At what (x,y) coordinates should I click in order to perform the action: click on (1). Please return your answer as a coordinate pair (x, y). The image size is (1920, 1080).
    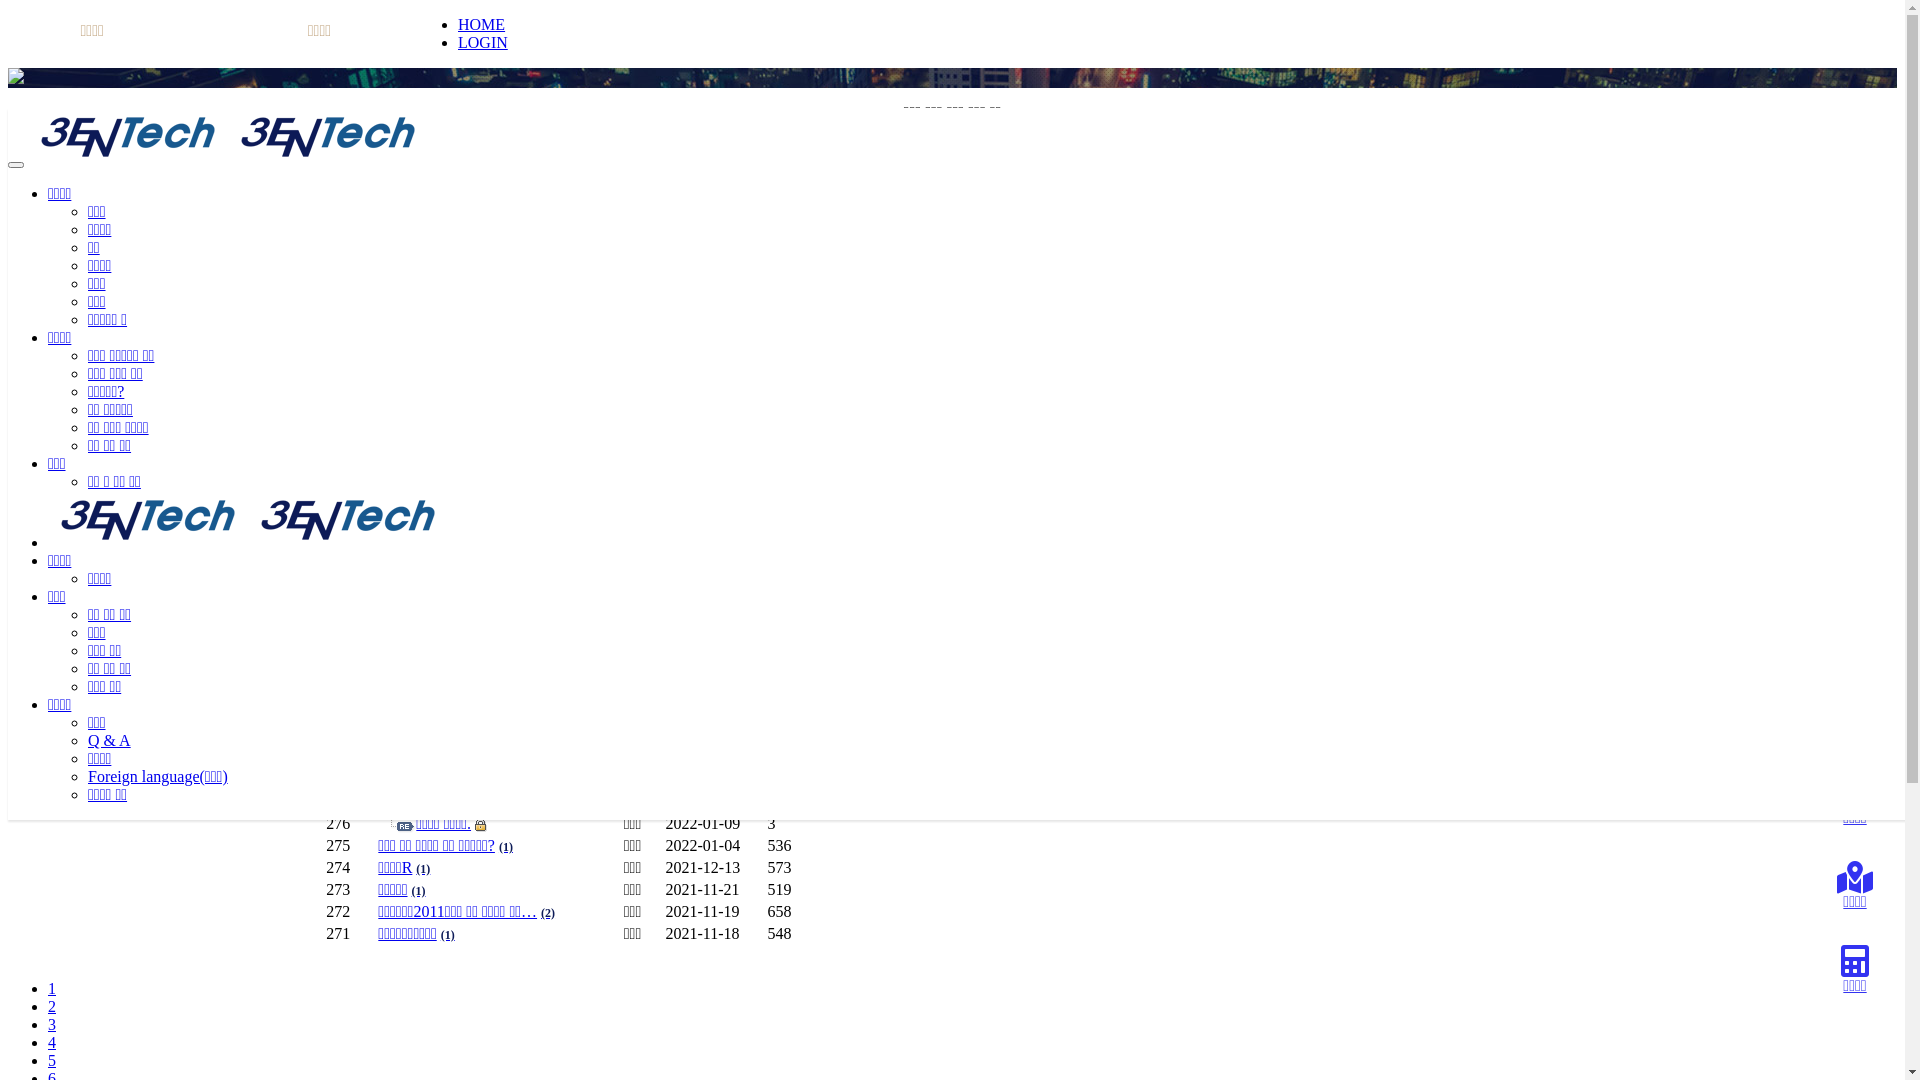
    Looking at the image, I should click on (413, 472).